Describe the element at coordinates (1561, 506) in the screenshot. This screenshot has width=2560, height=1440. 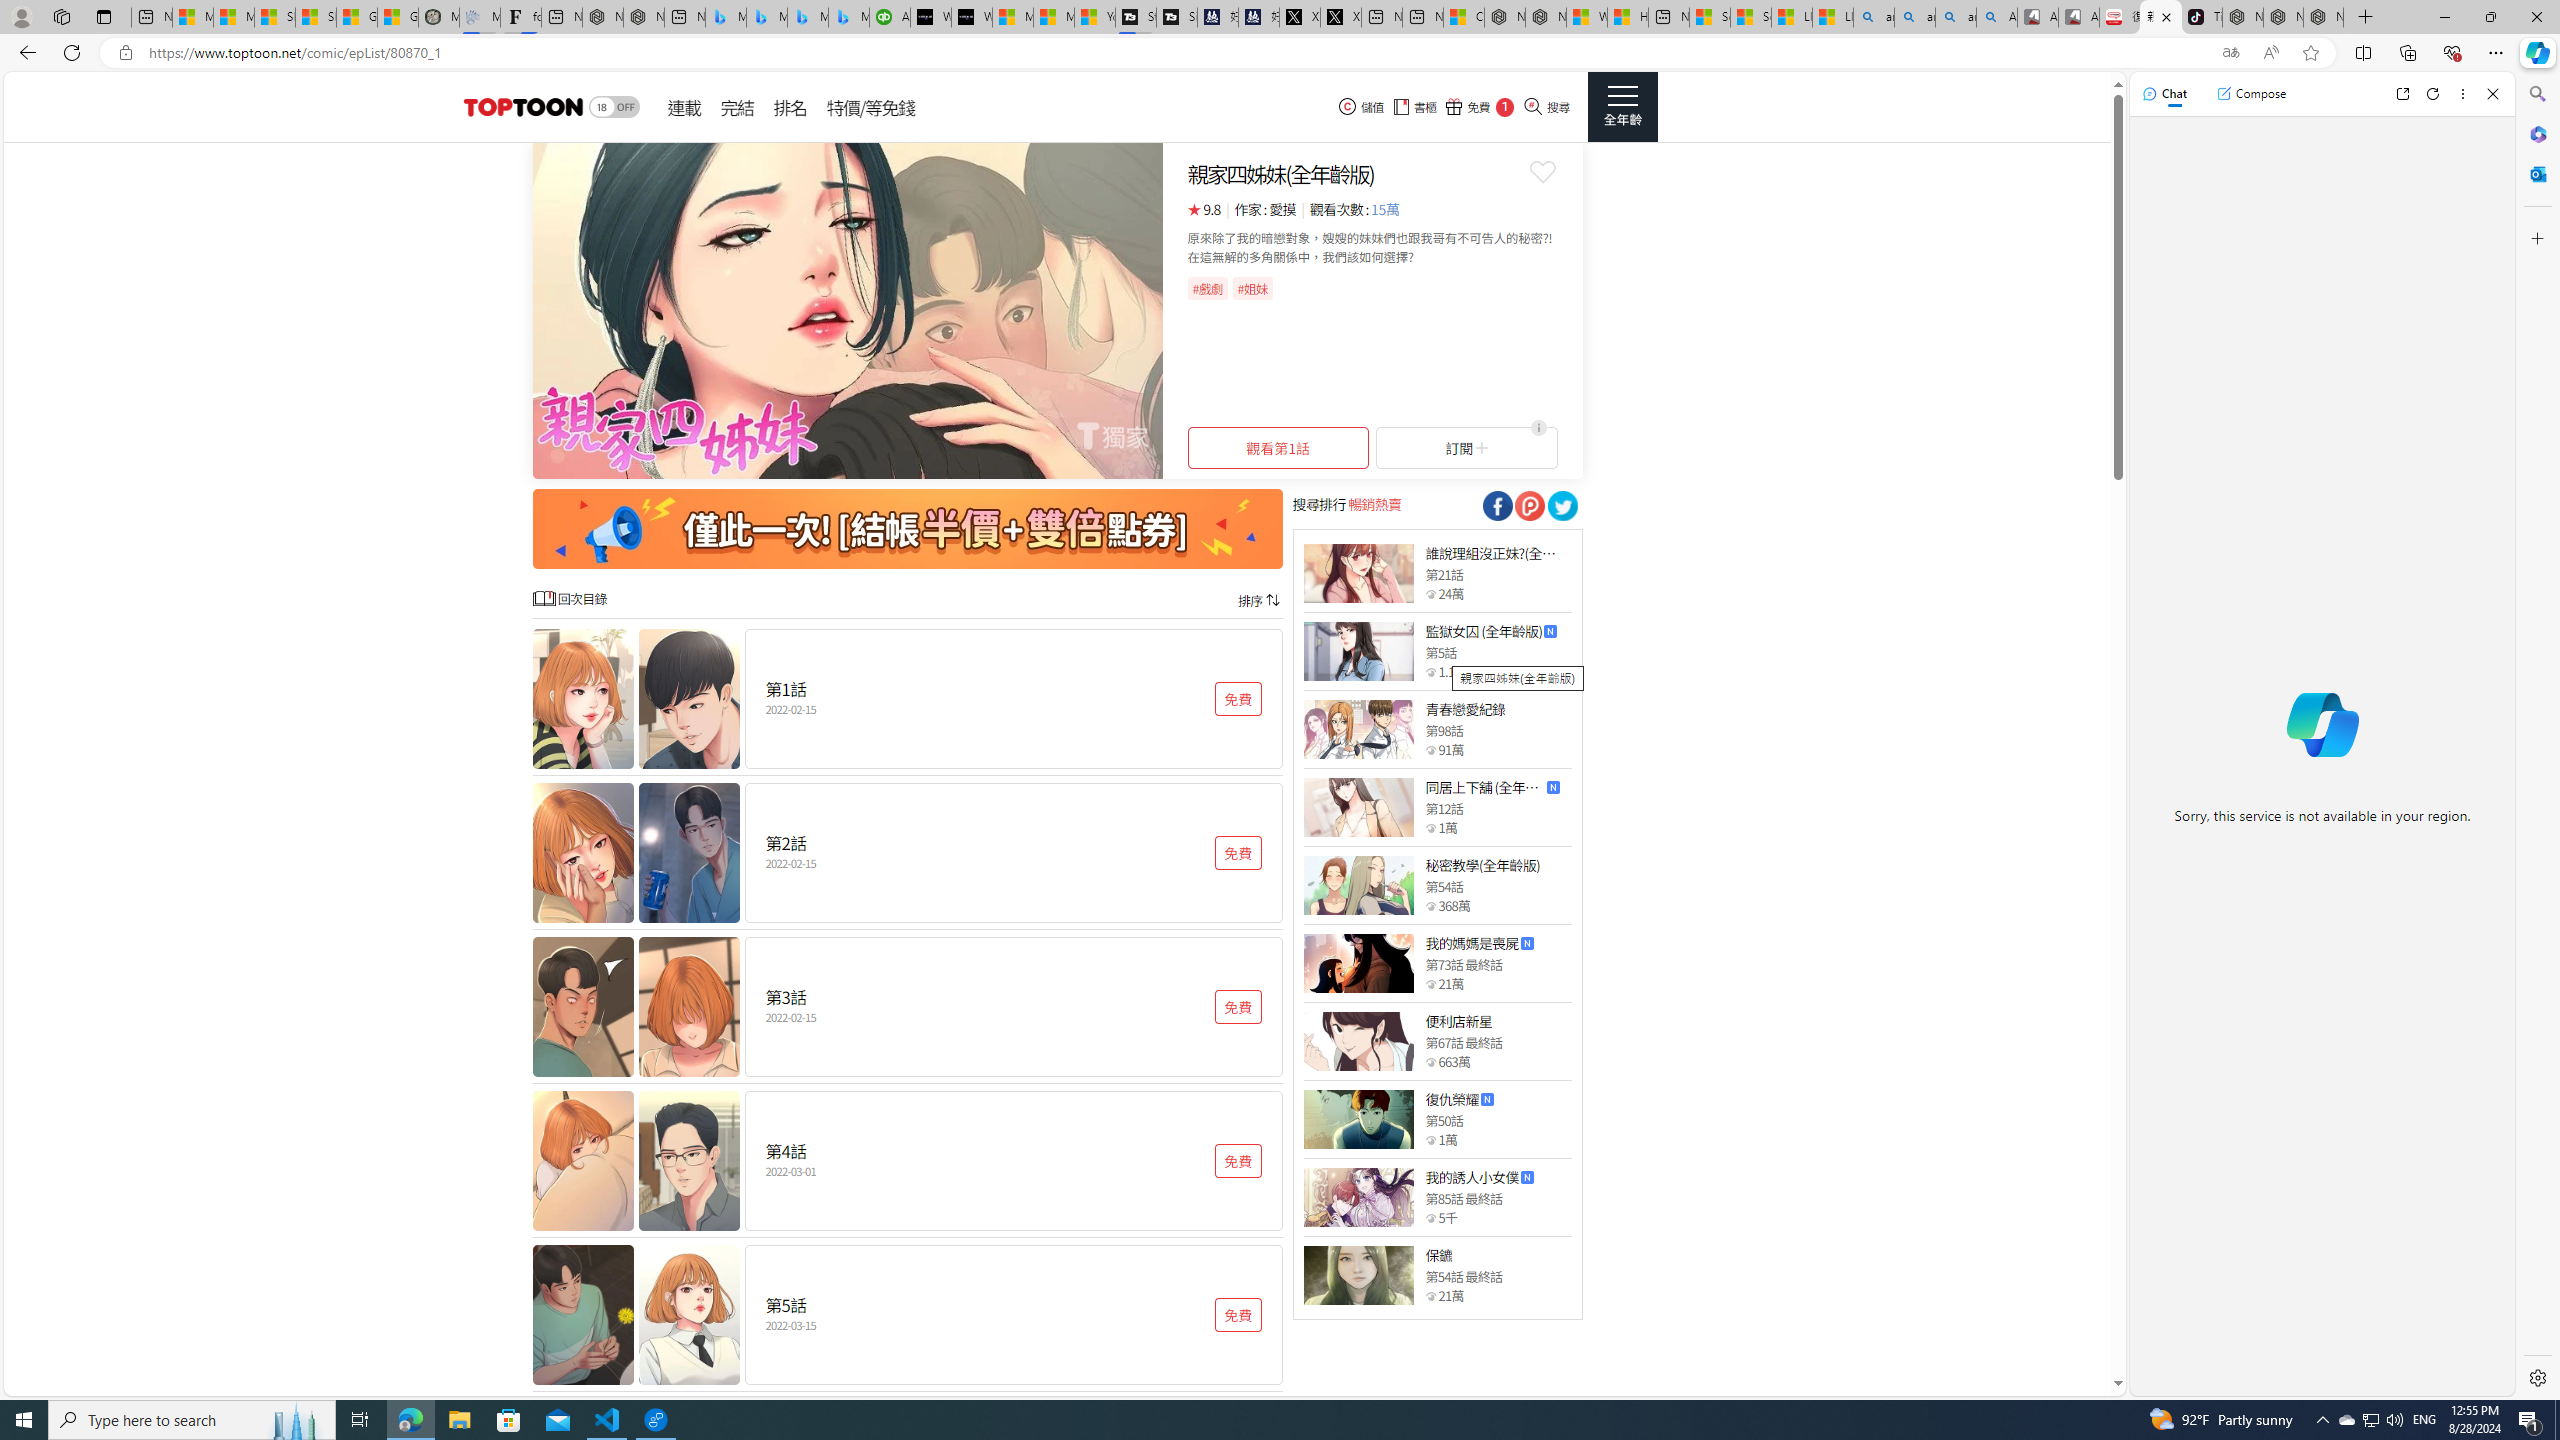
I see `Class: socialShare` at that location.